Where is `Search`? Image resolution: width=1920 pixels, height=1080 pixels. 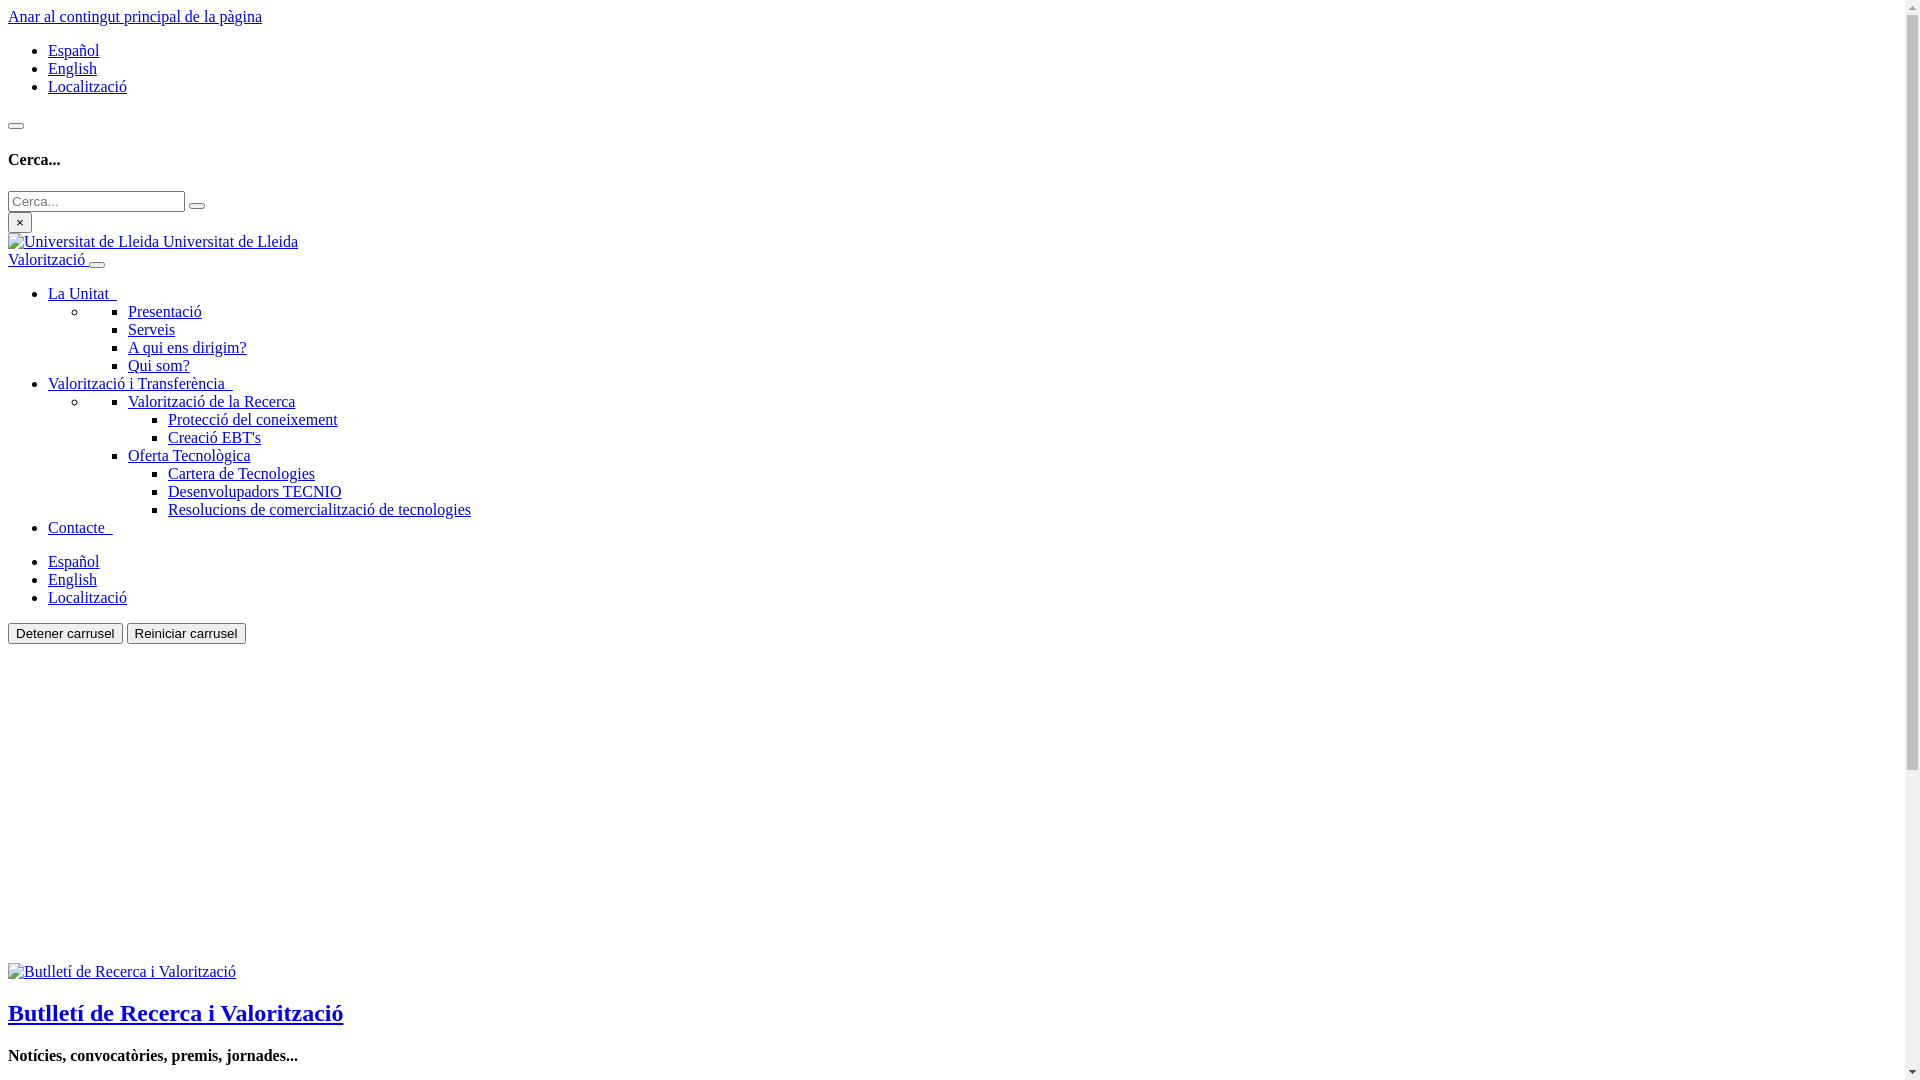 Search is located at coordinates (16, 126).